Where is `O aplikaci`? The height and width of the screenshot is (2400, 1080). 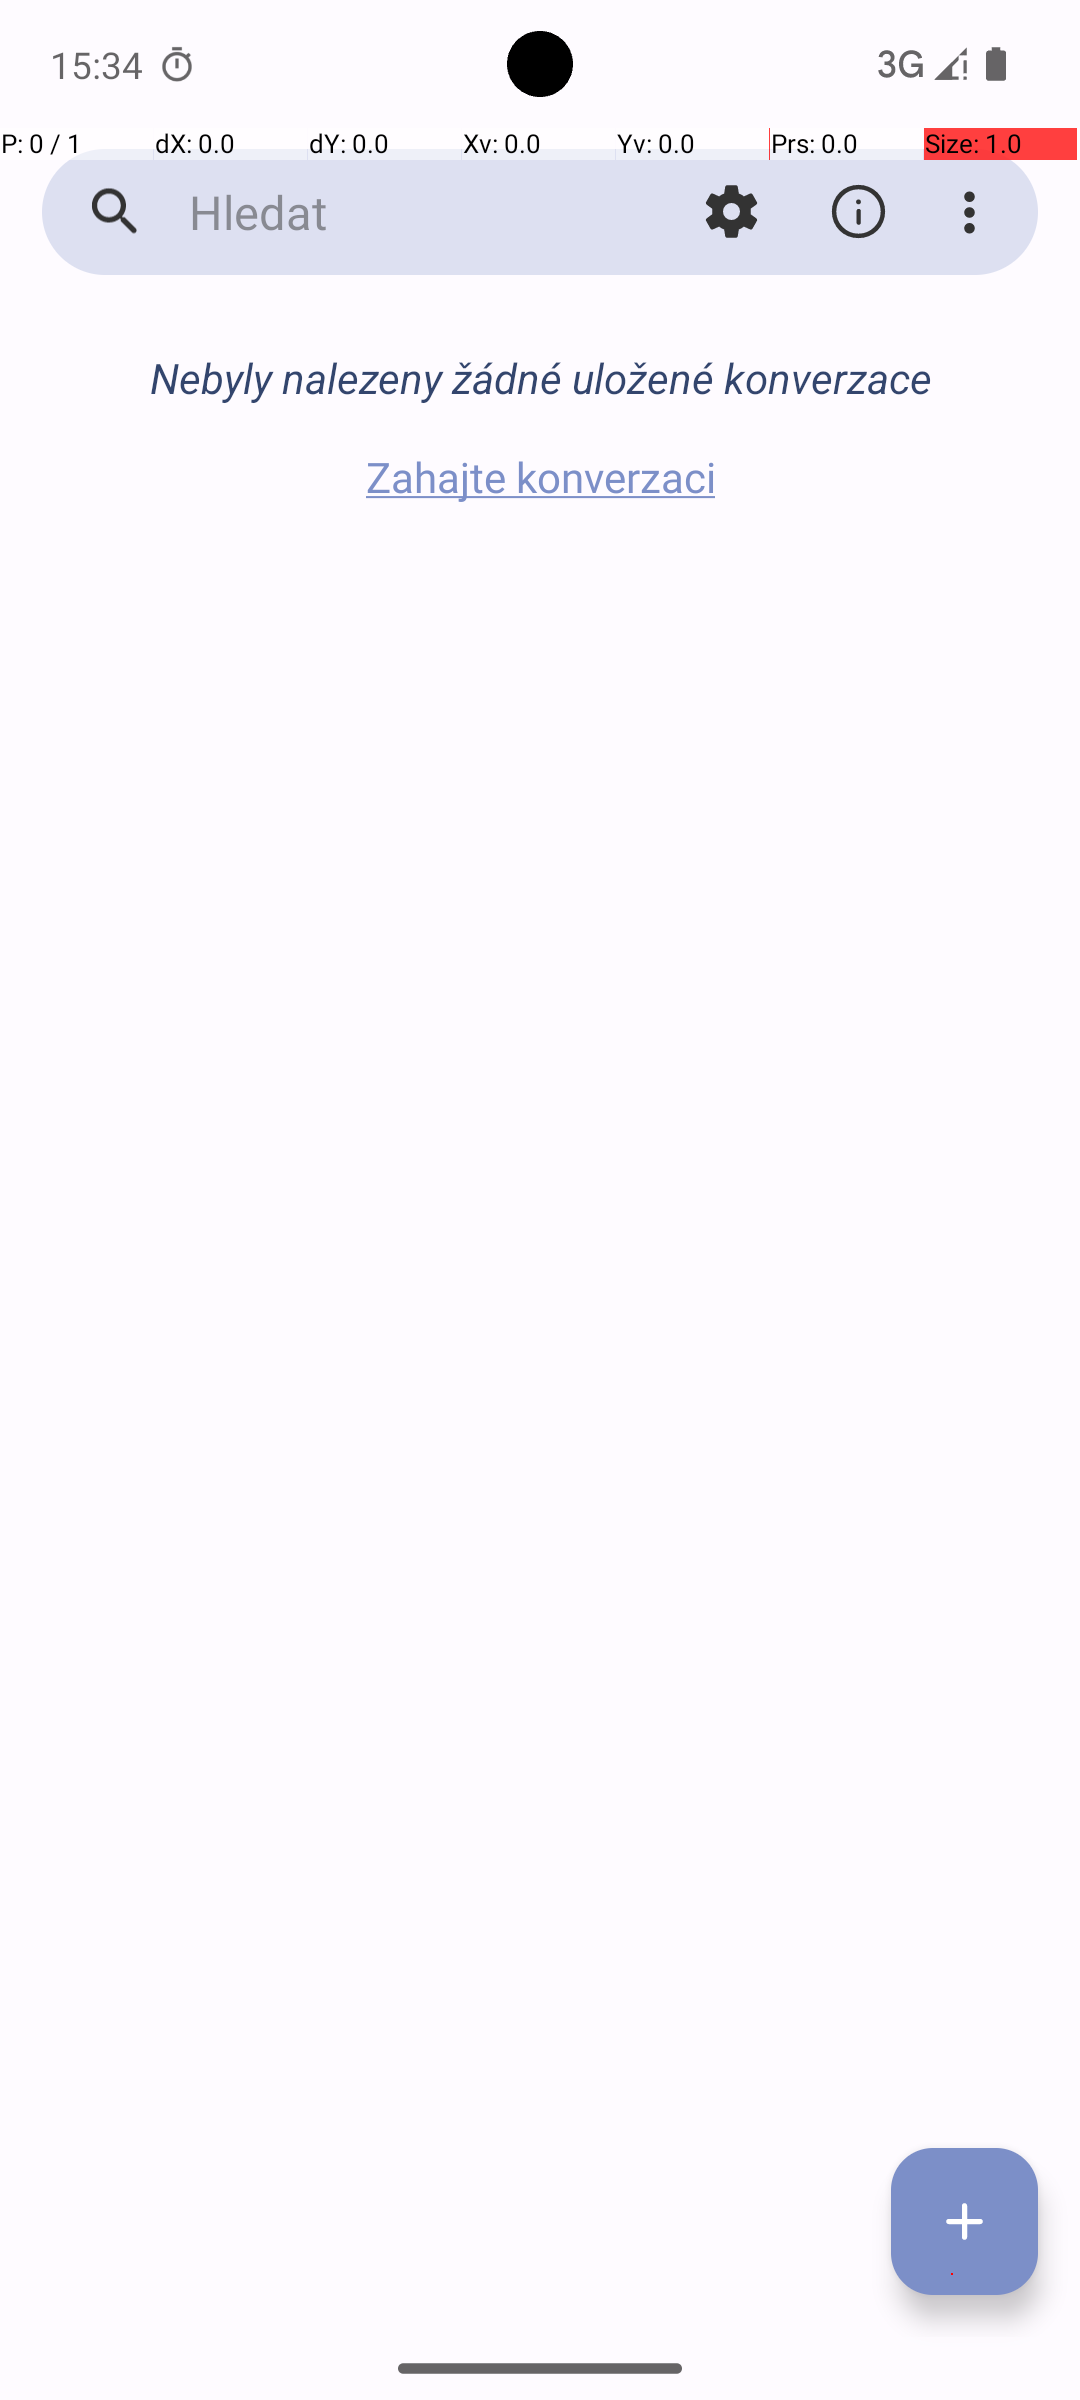
O aplikaci is located at coordinates (858, 212).